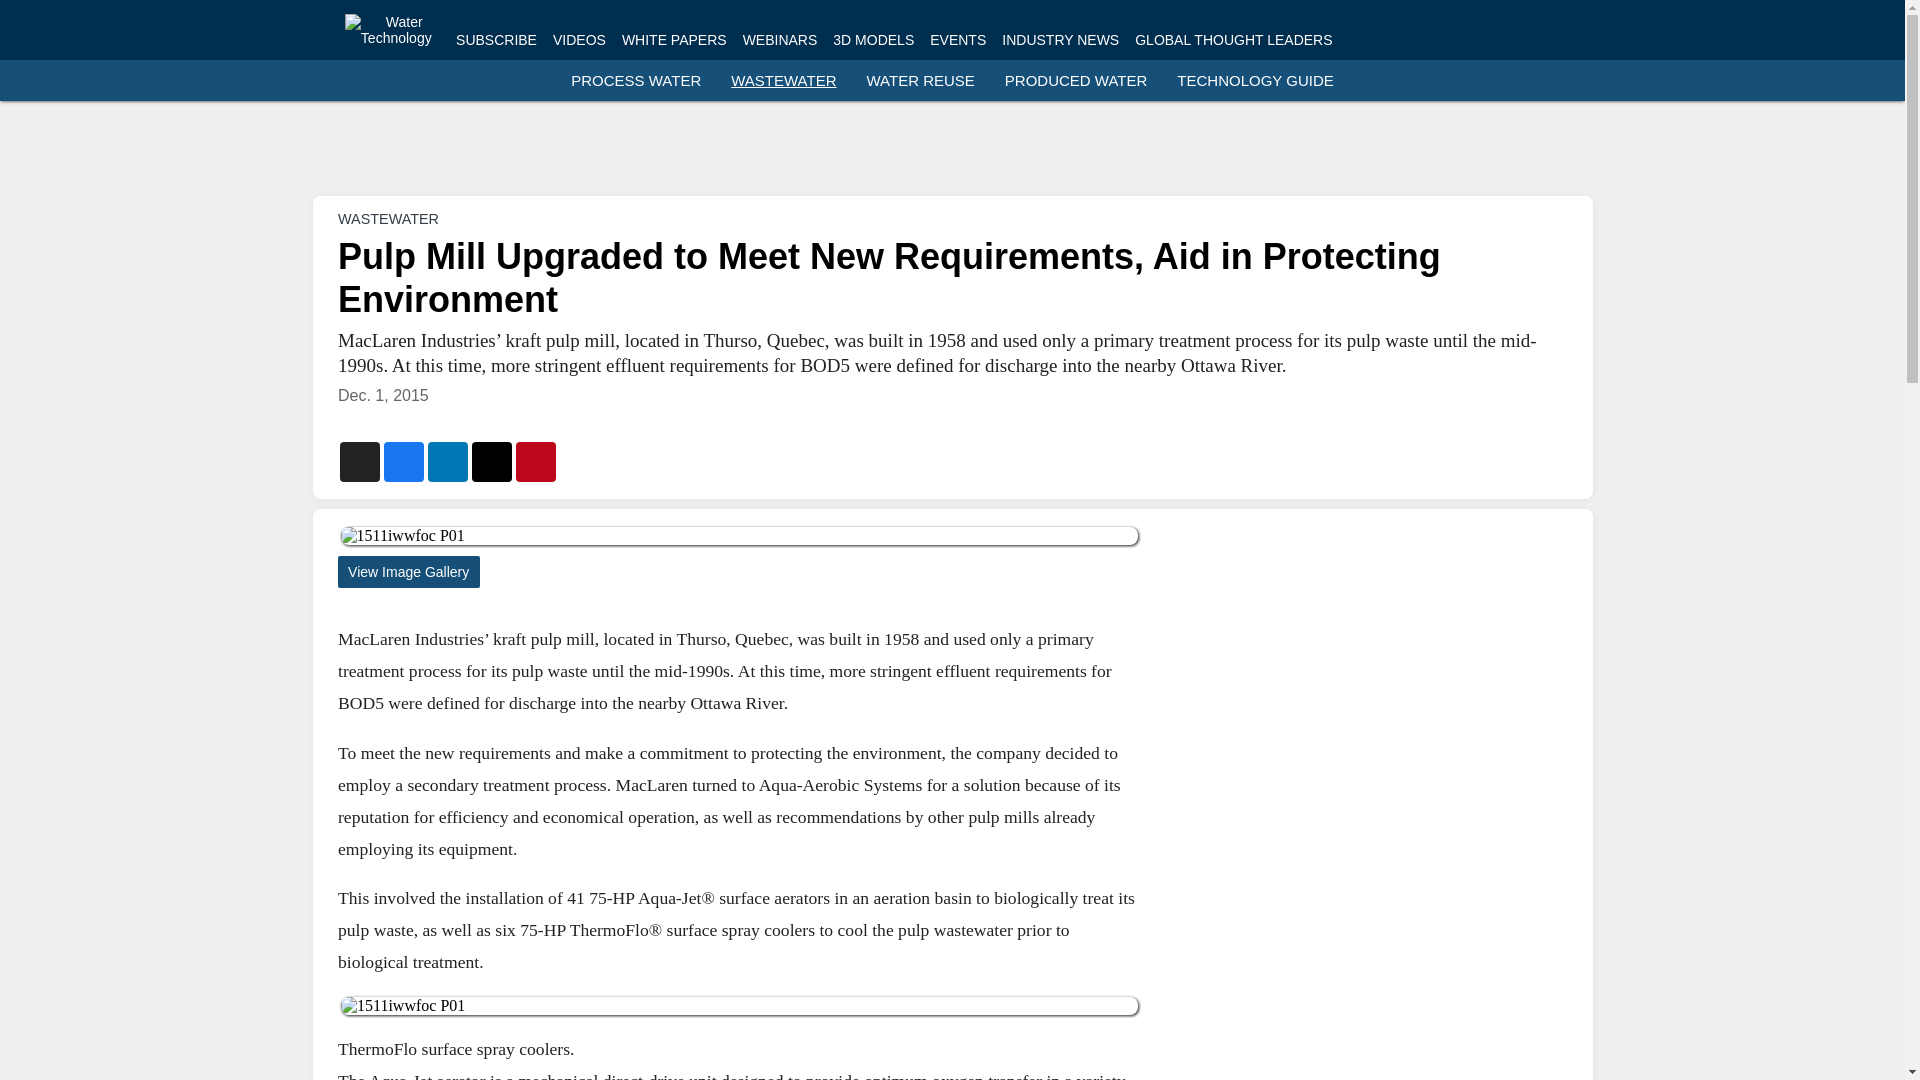  What do you see at coordinates (1233, 40) in the screenshot?
I see `GLOBAL THOUGHT LEADERS` at bounding box center [1233, 40].